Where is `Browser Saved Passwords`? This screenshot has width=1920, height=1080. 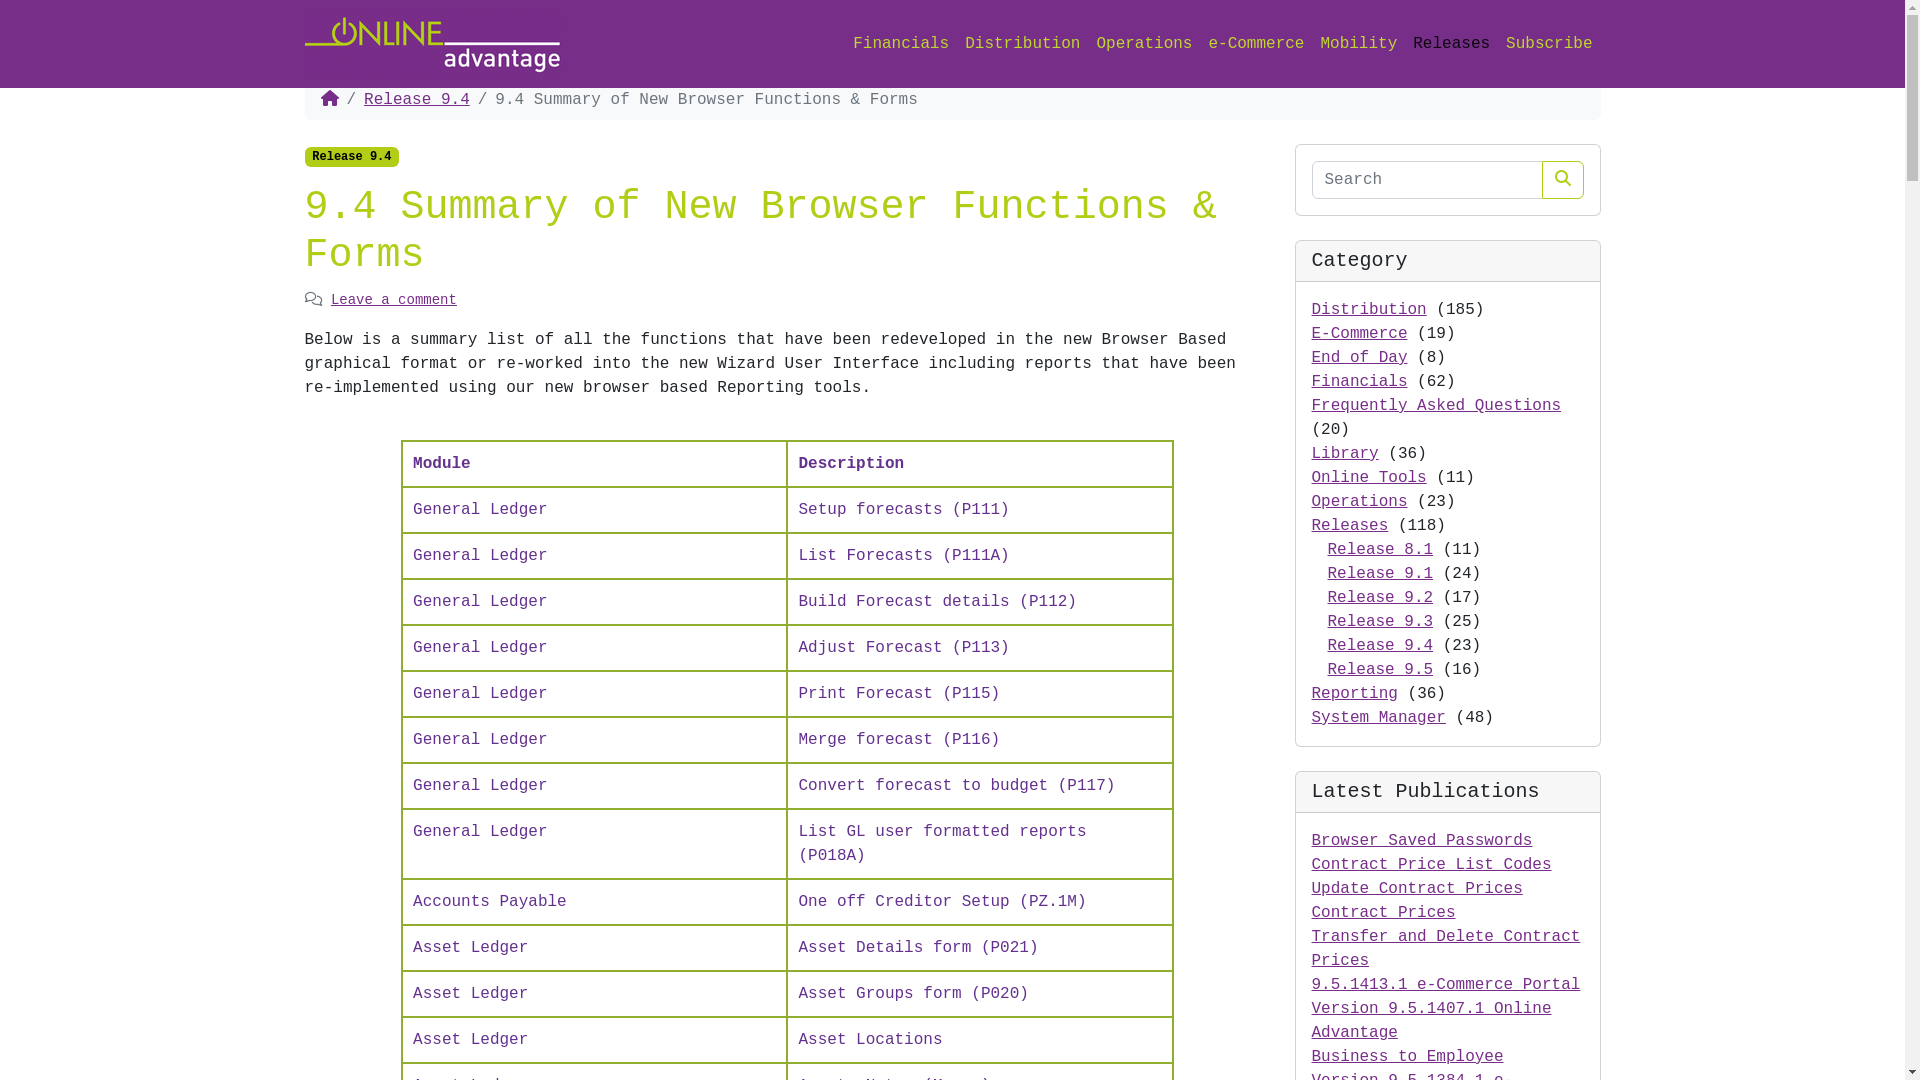 Browser Saved Passwords is located at coordinates (1422, 841).